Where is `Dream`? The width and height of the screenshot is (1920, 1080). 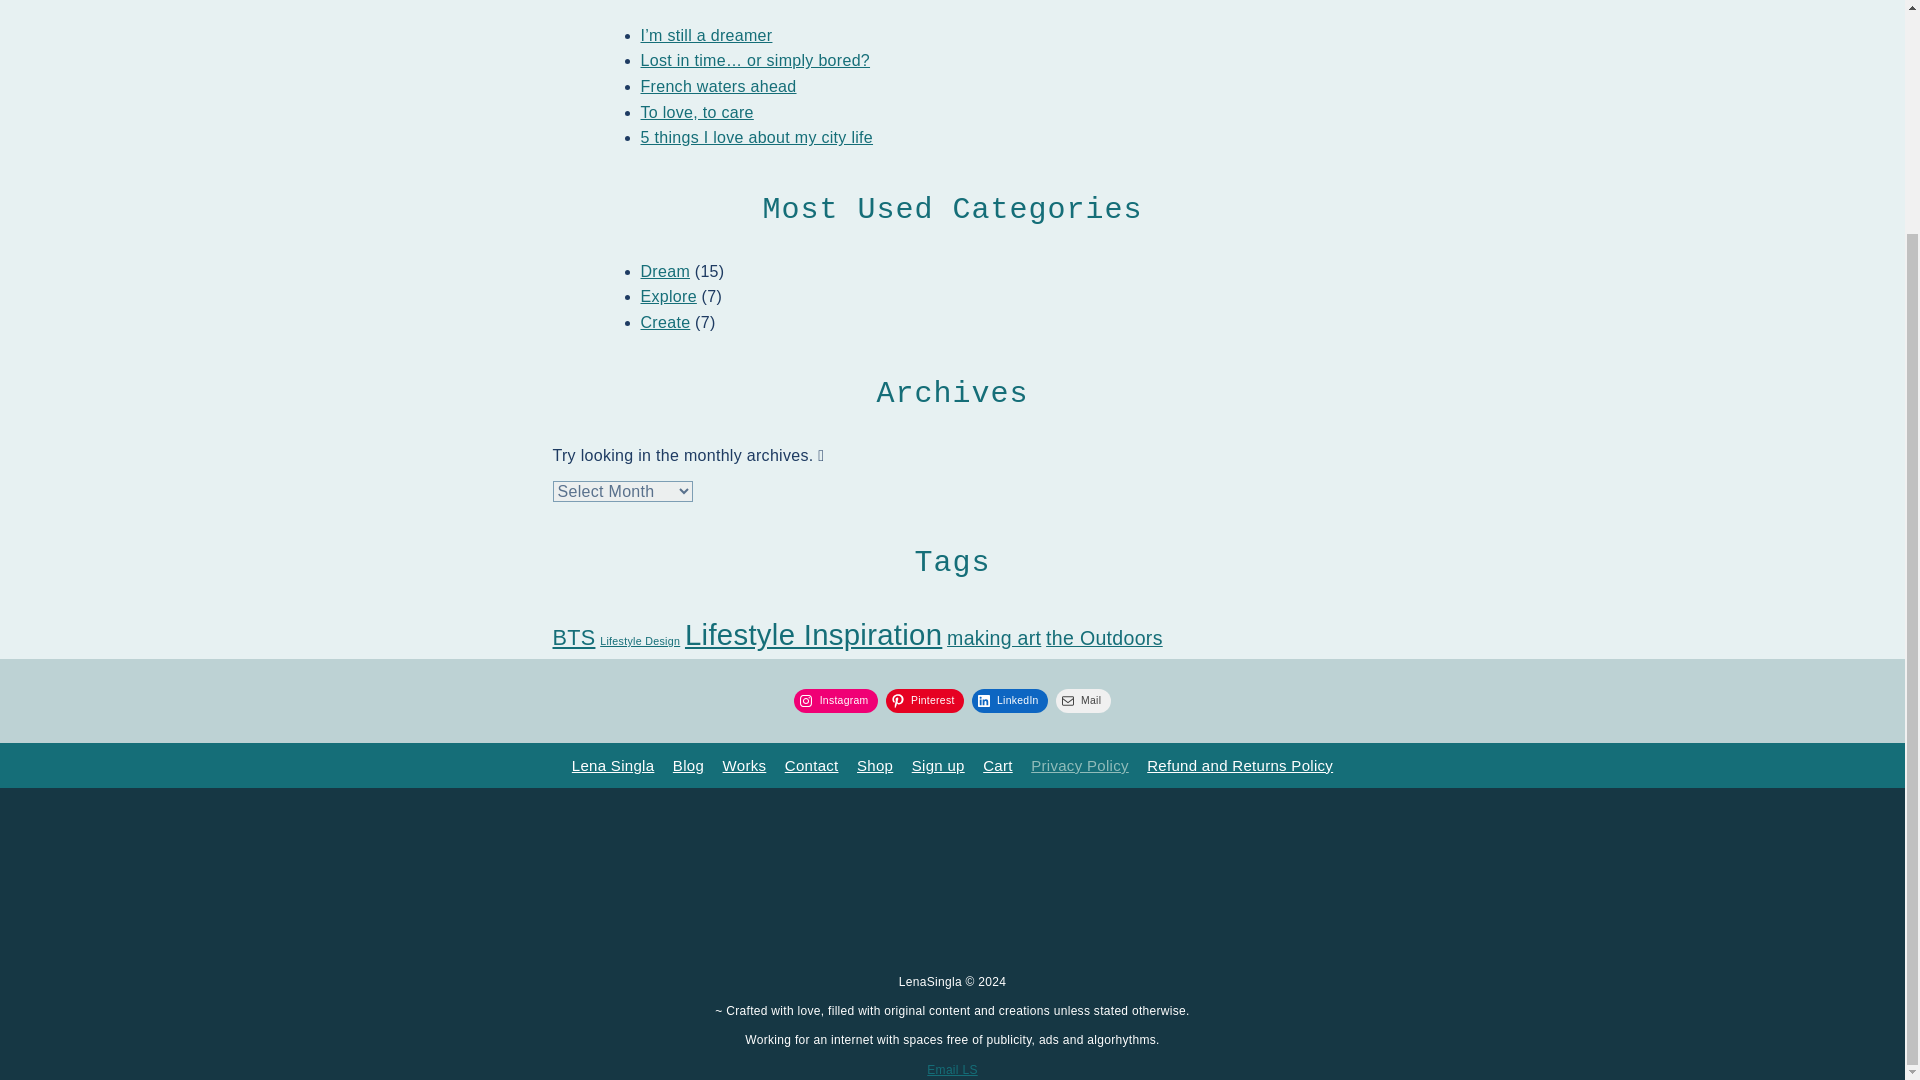 Dream is located at coordinates (664, 271).